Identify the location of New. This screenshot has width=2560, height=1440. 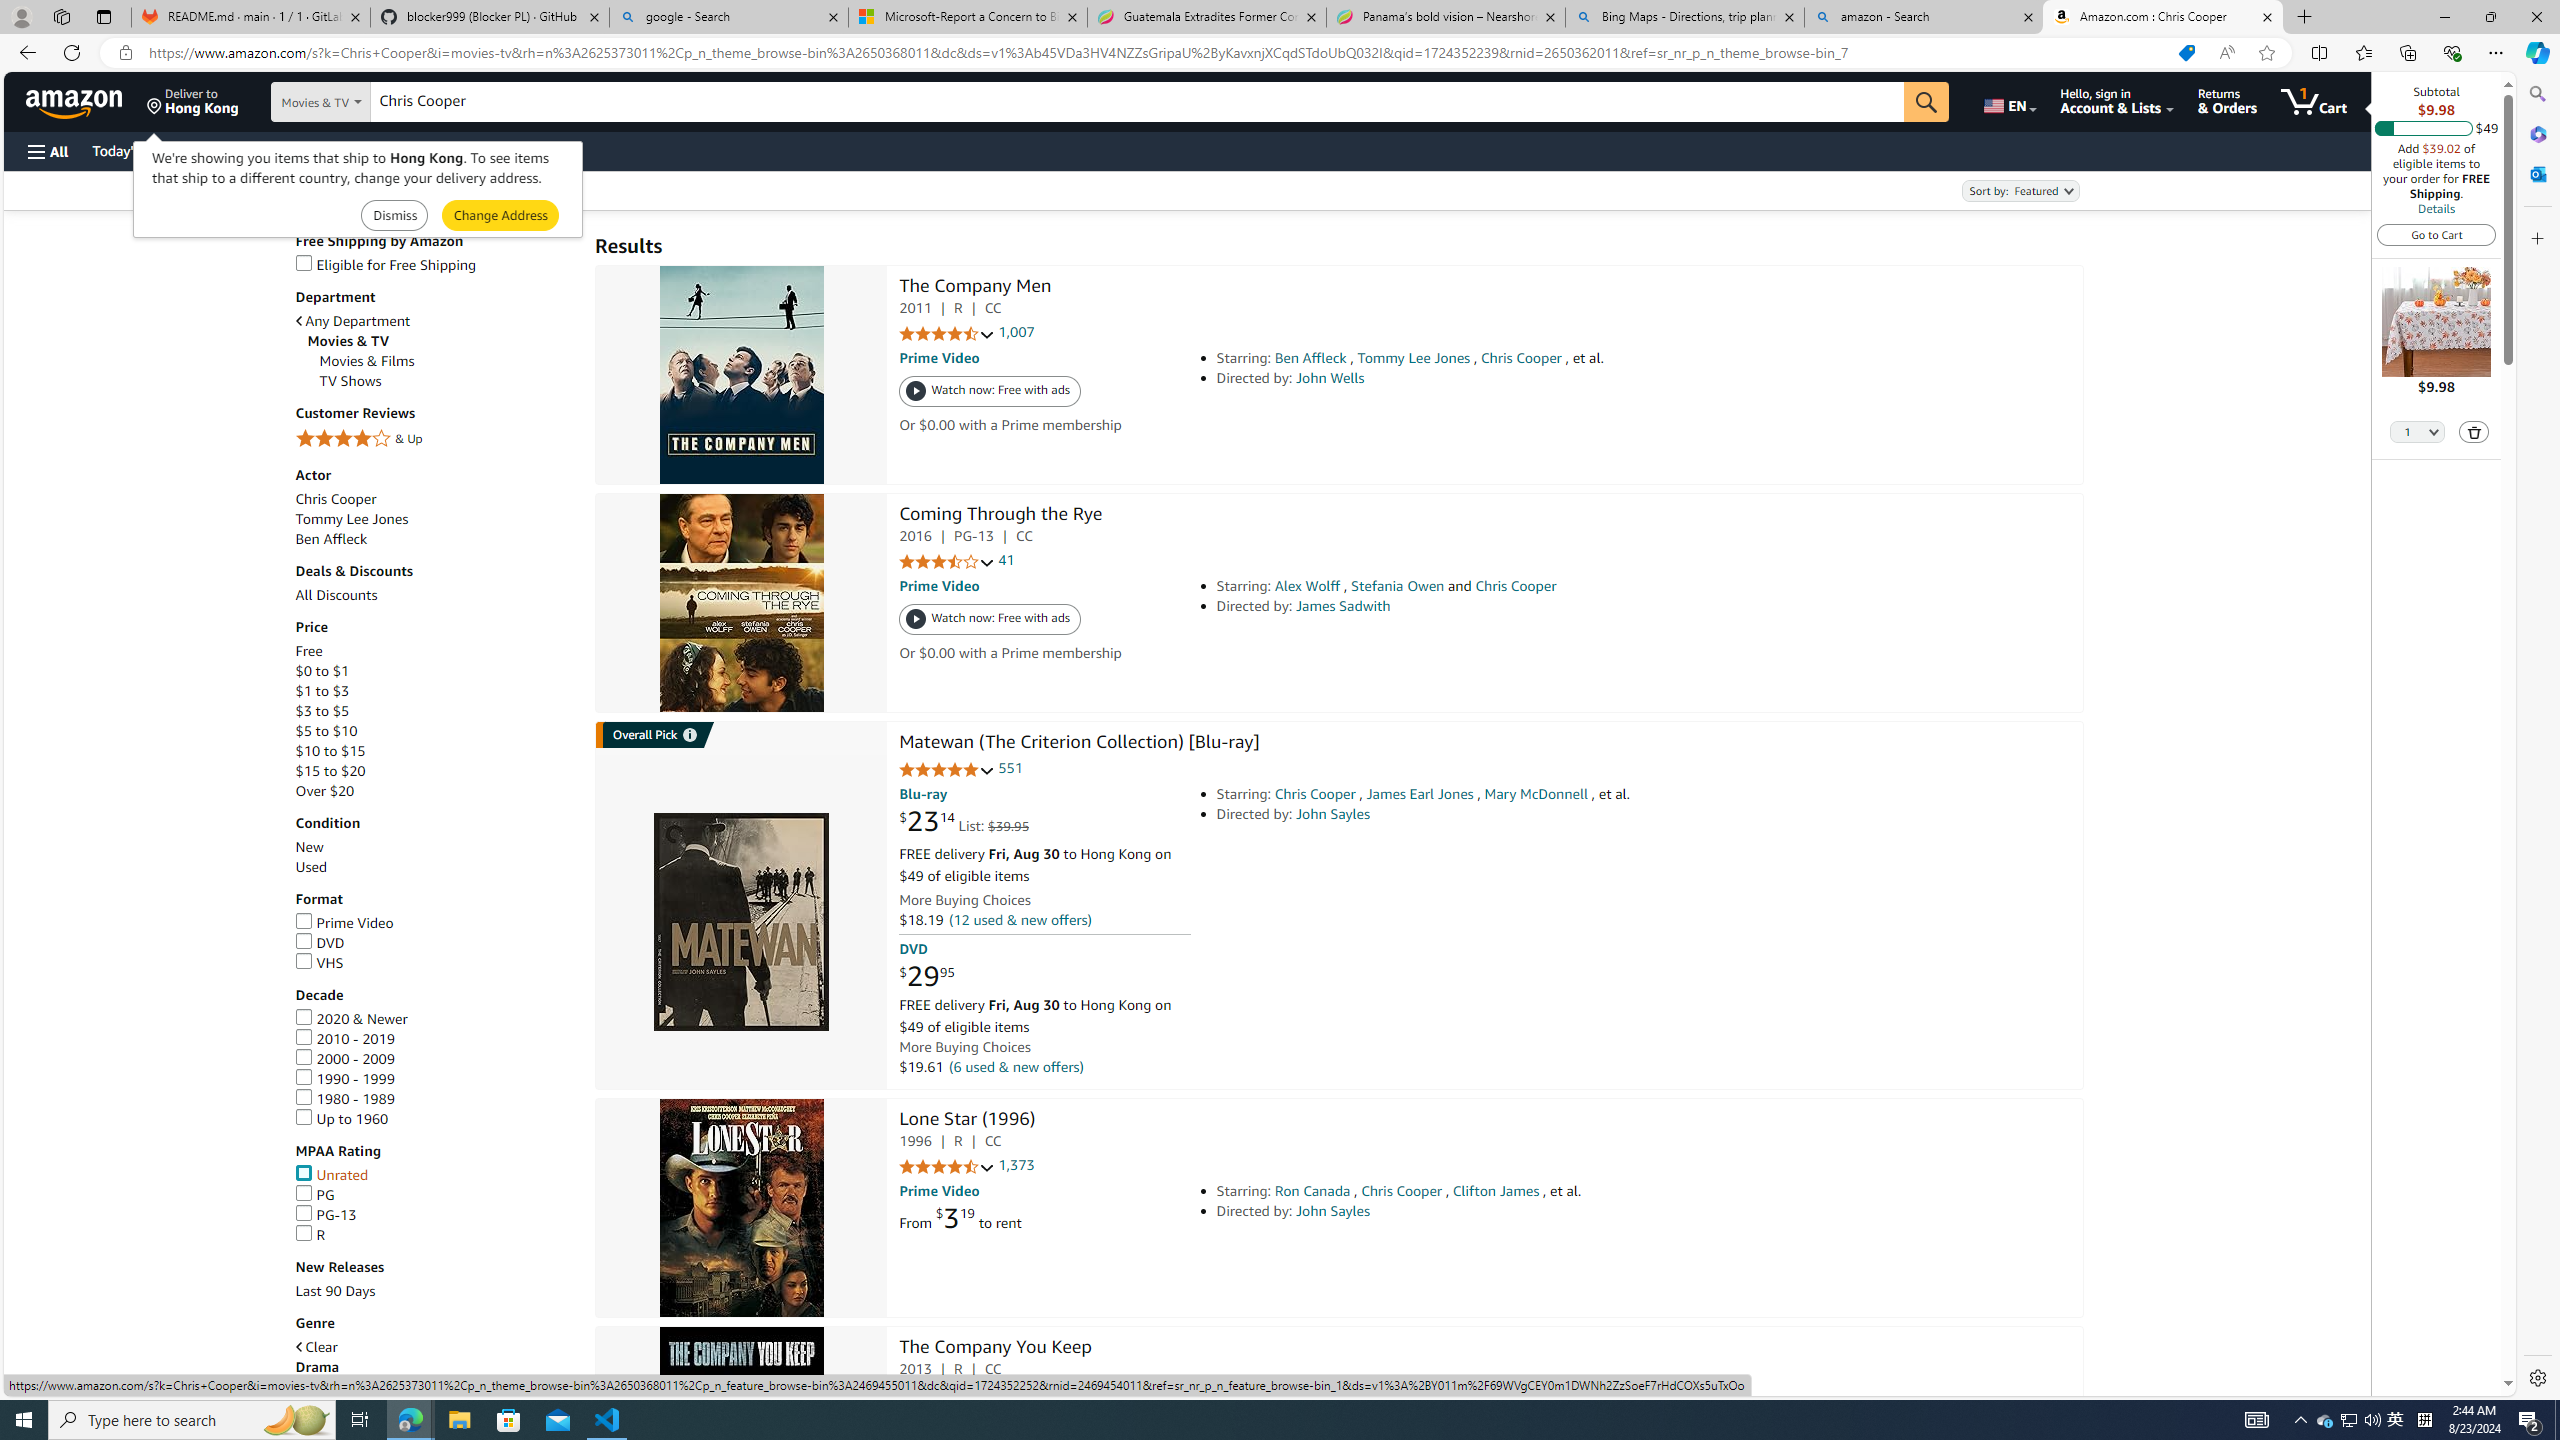
(435, 847).